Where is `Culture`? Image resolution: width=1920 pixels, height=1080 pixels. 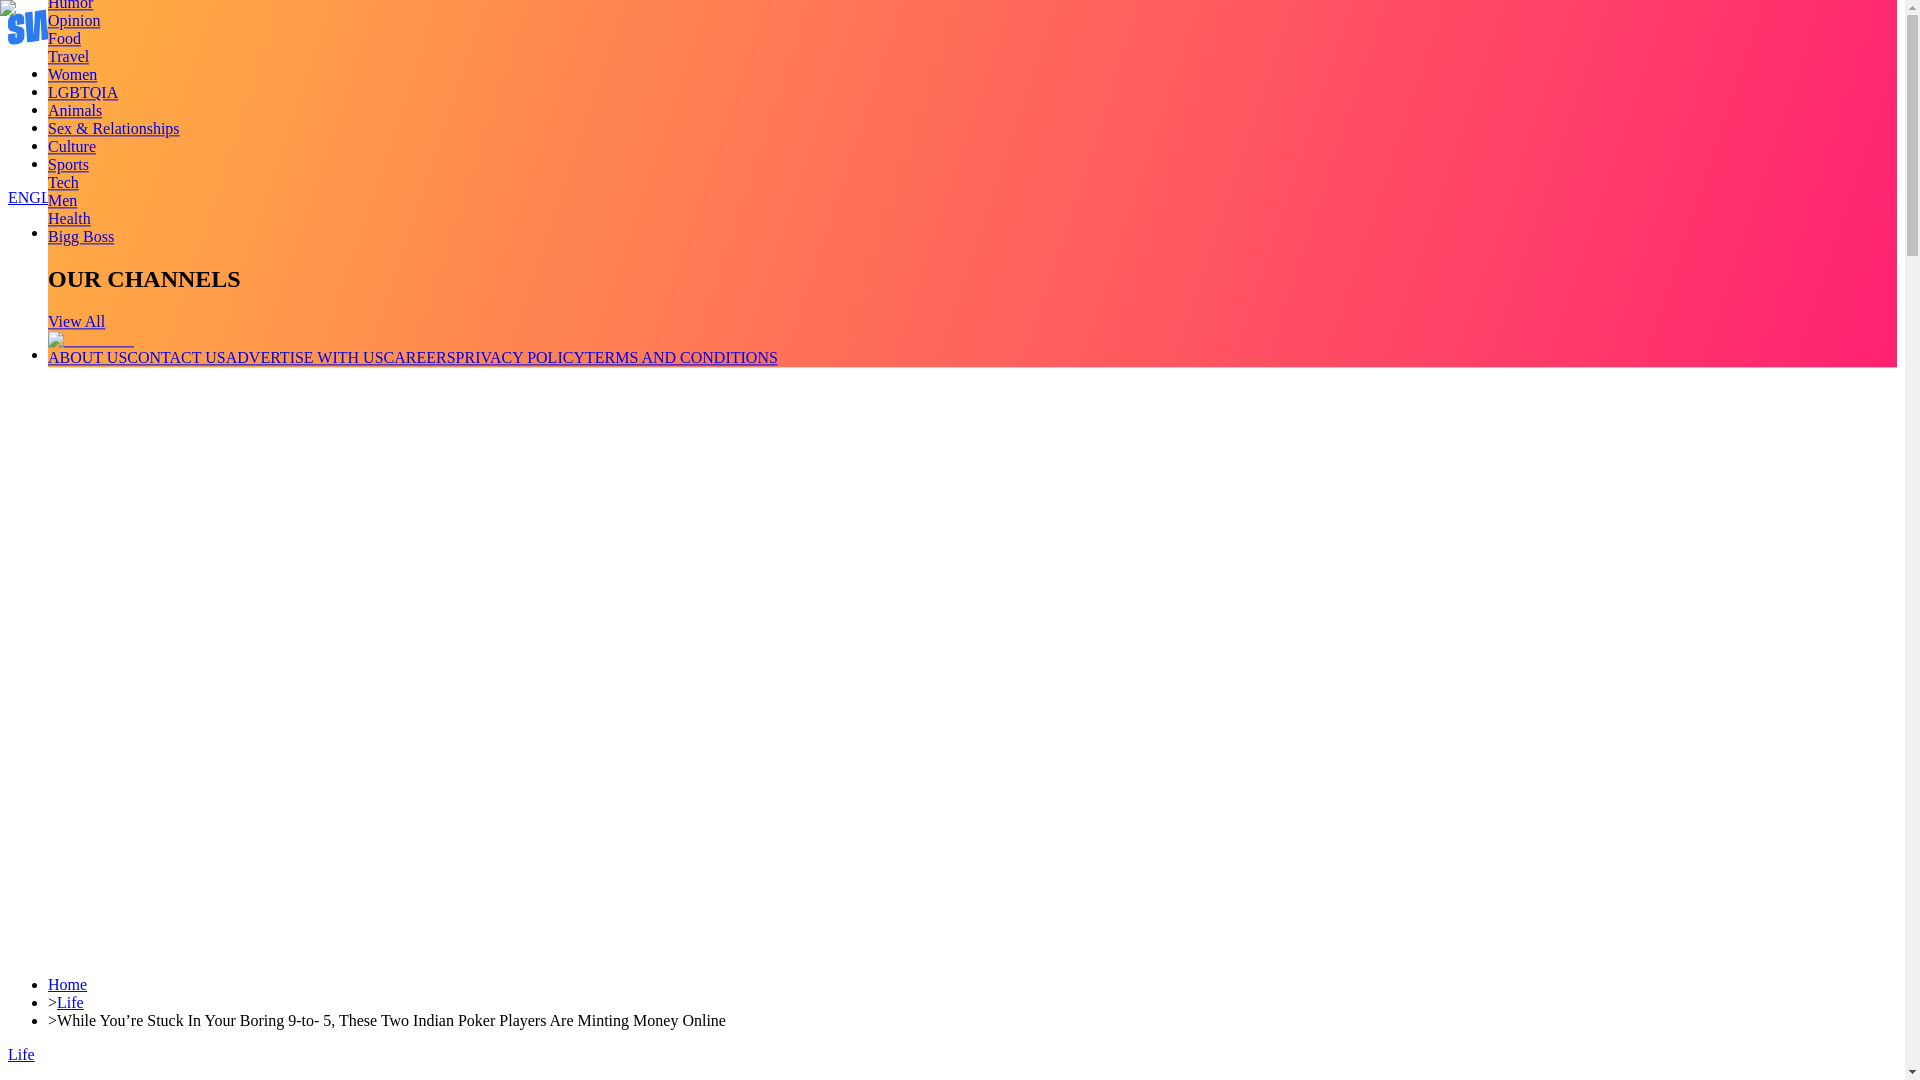 Culture is located at coordinates (72, 146).